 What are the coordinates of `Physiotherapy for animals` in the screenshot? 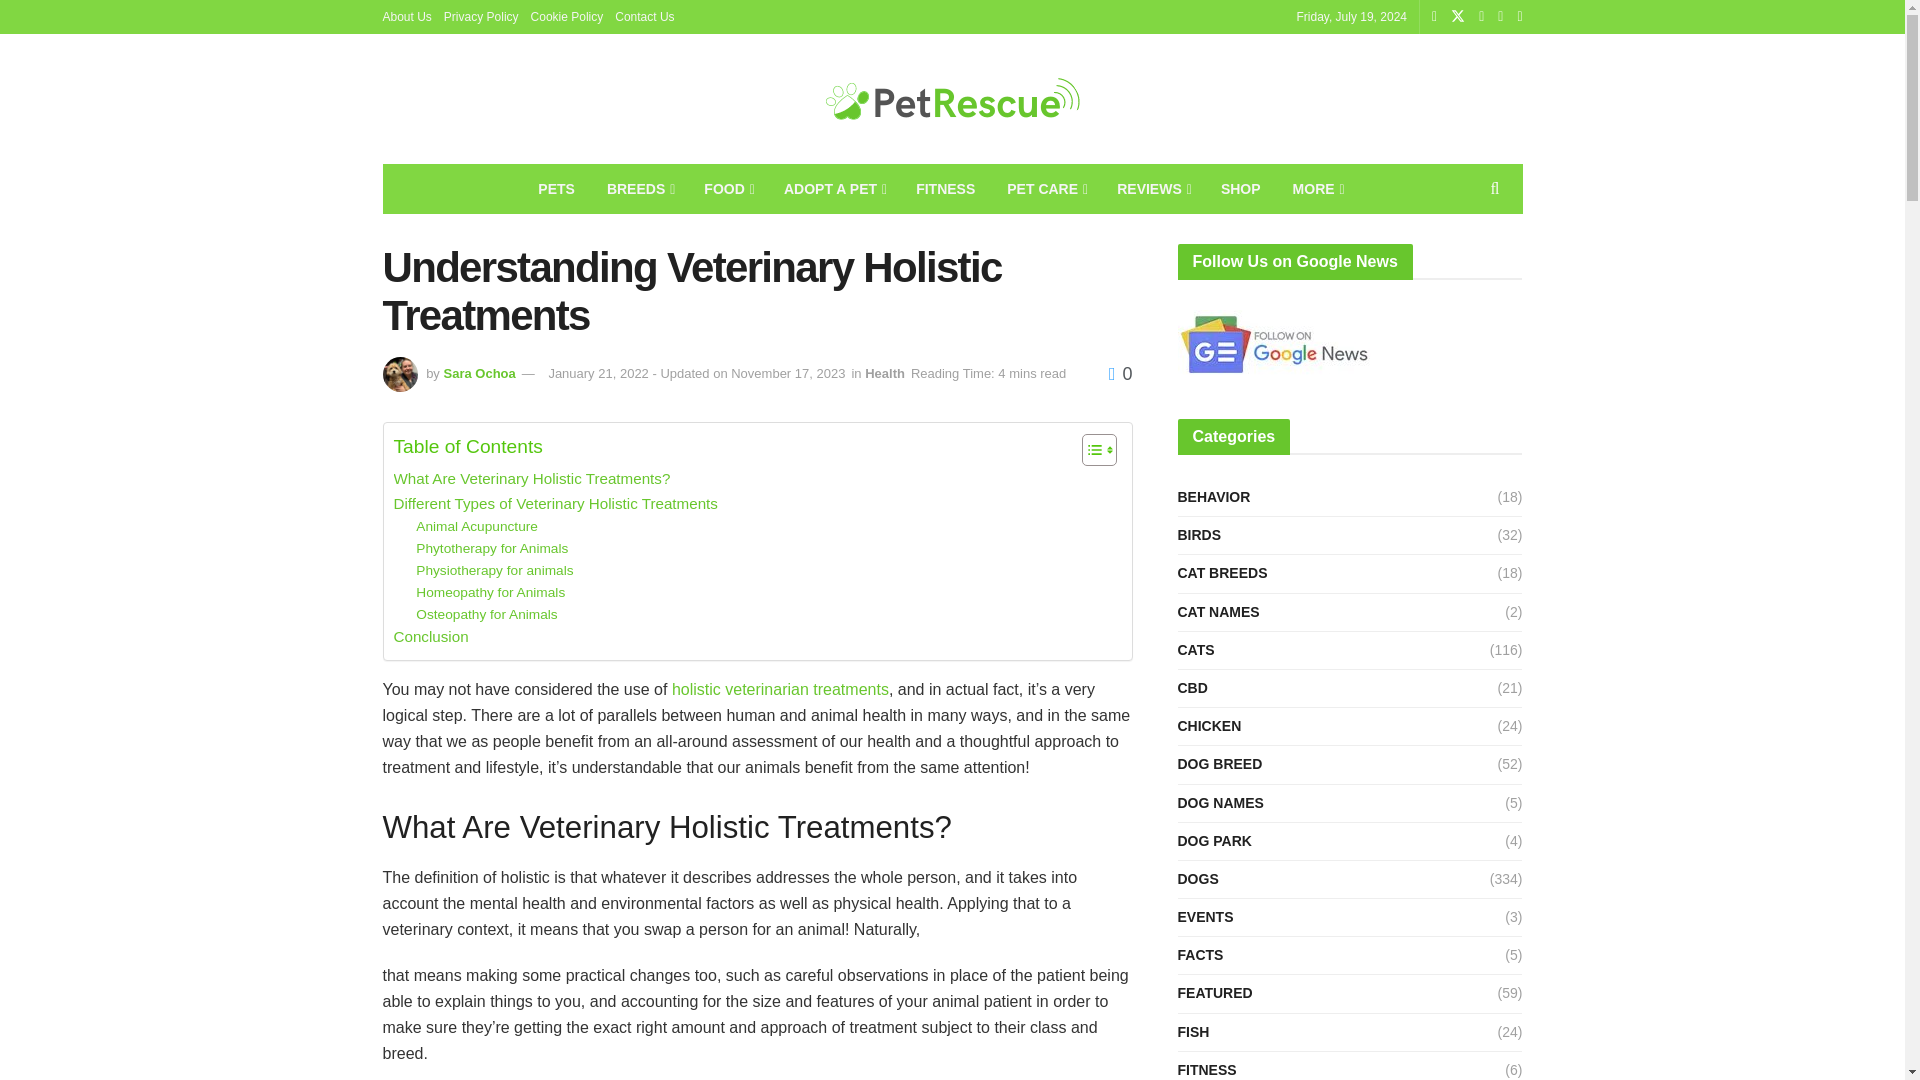 It's located at (494, 571).